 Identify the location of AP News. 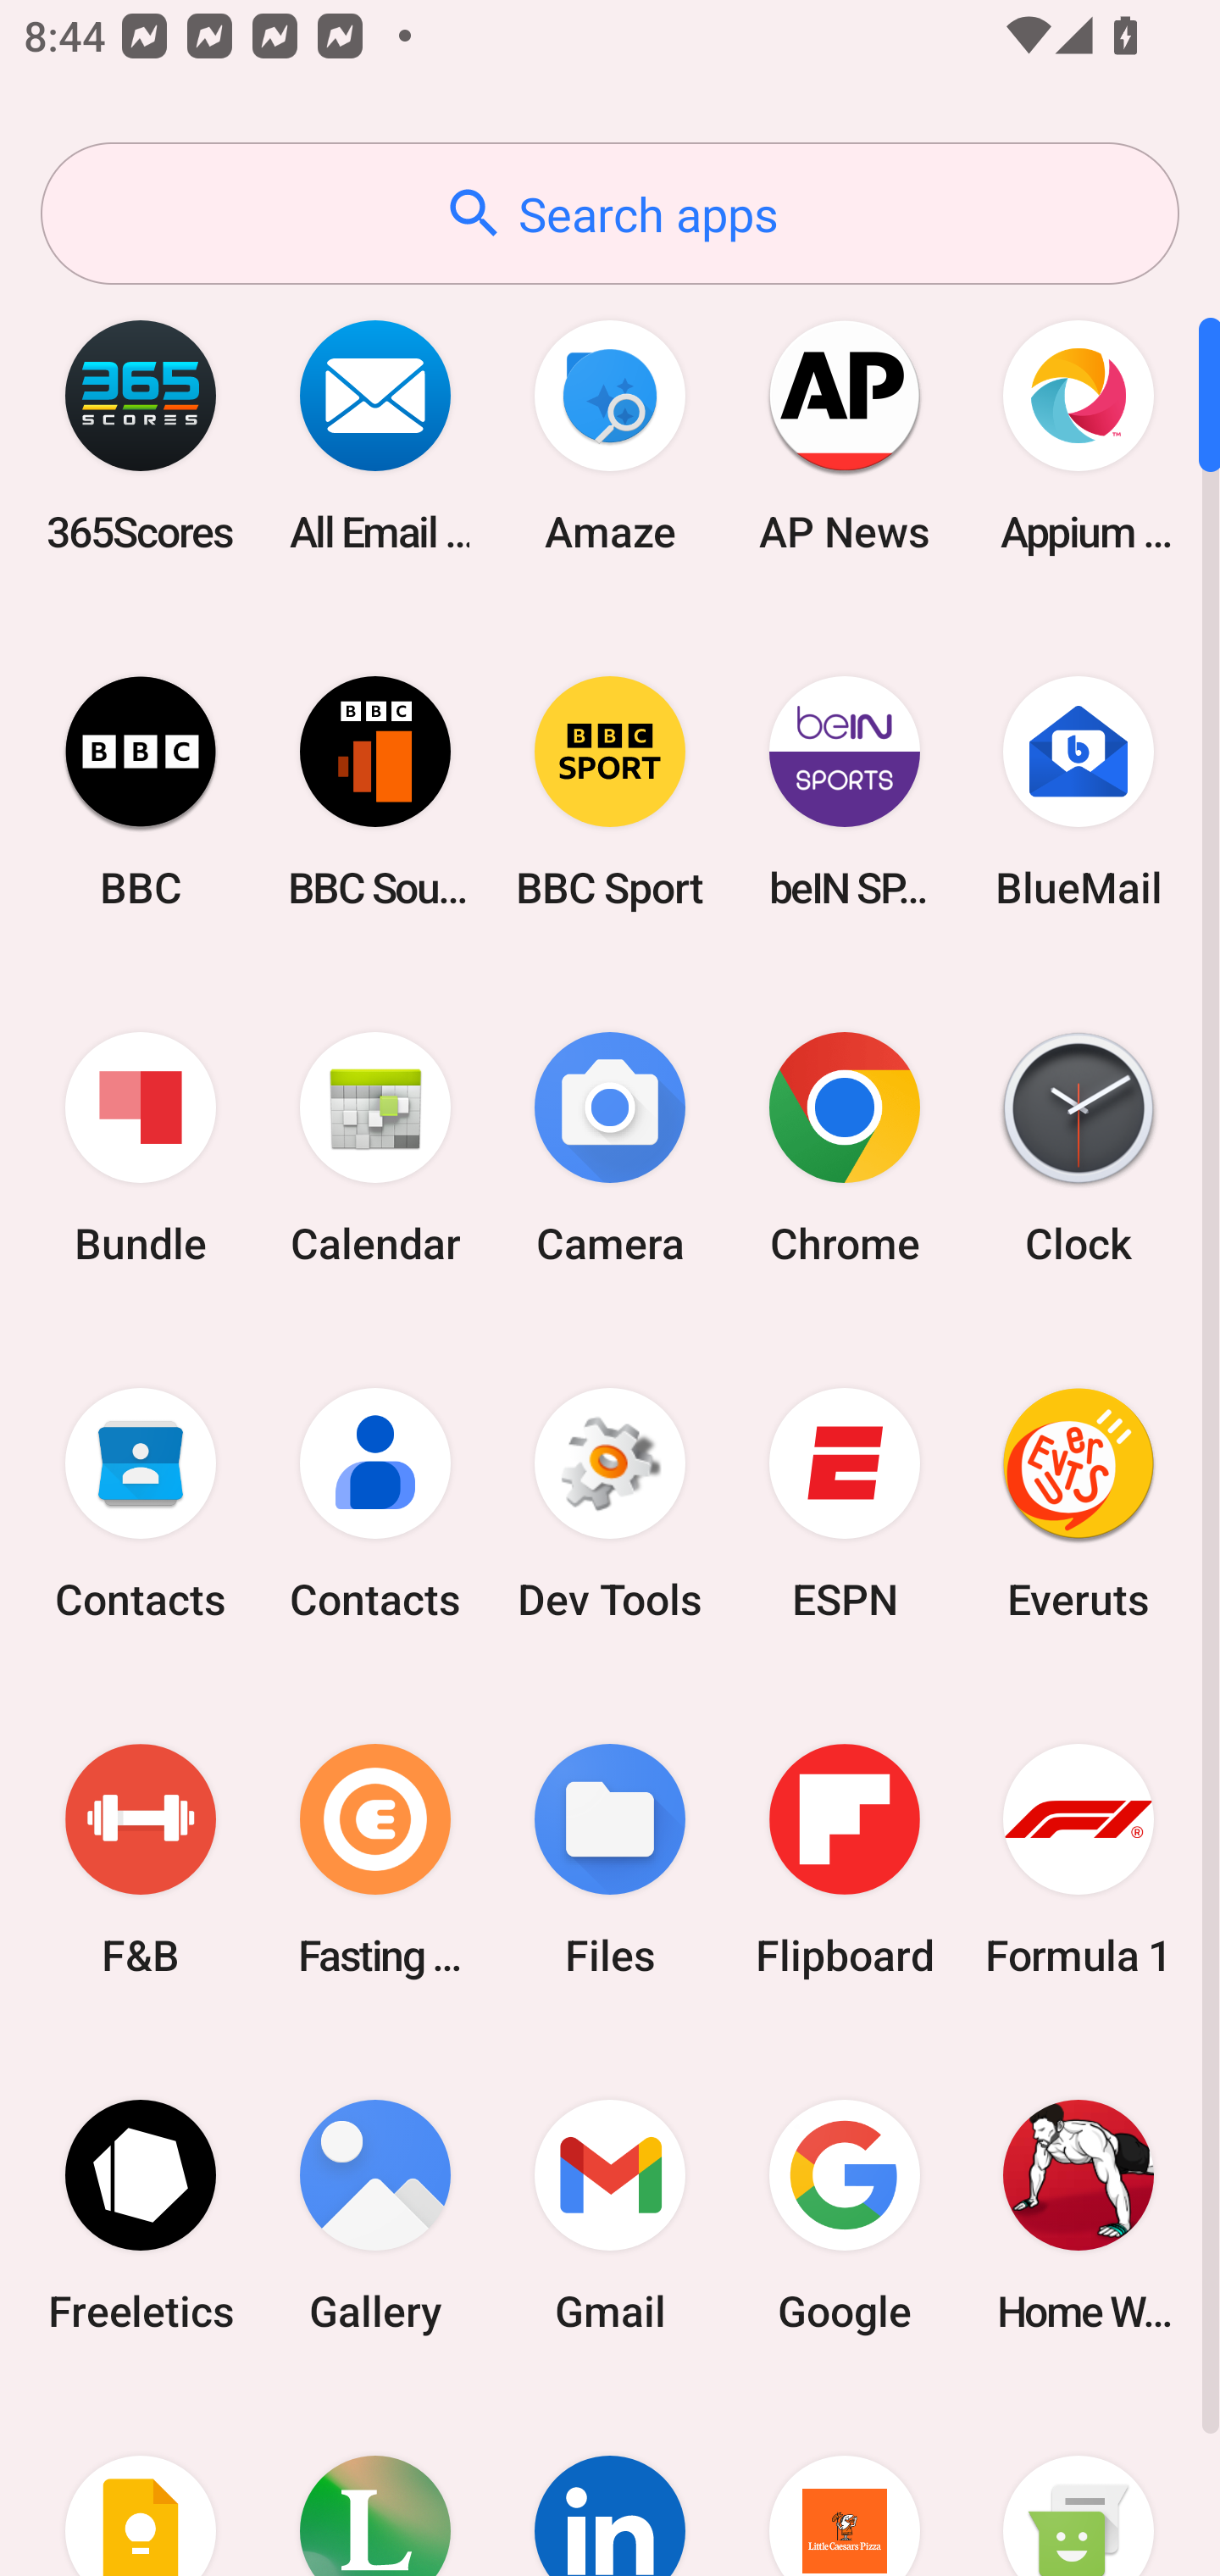
(844, 436).